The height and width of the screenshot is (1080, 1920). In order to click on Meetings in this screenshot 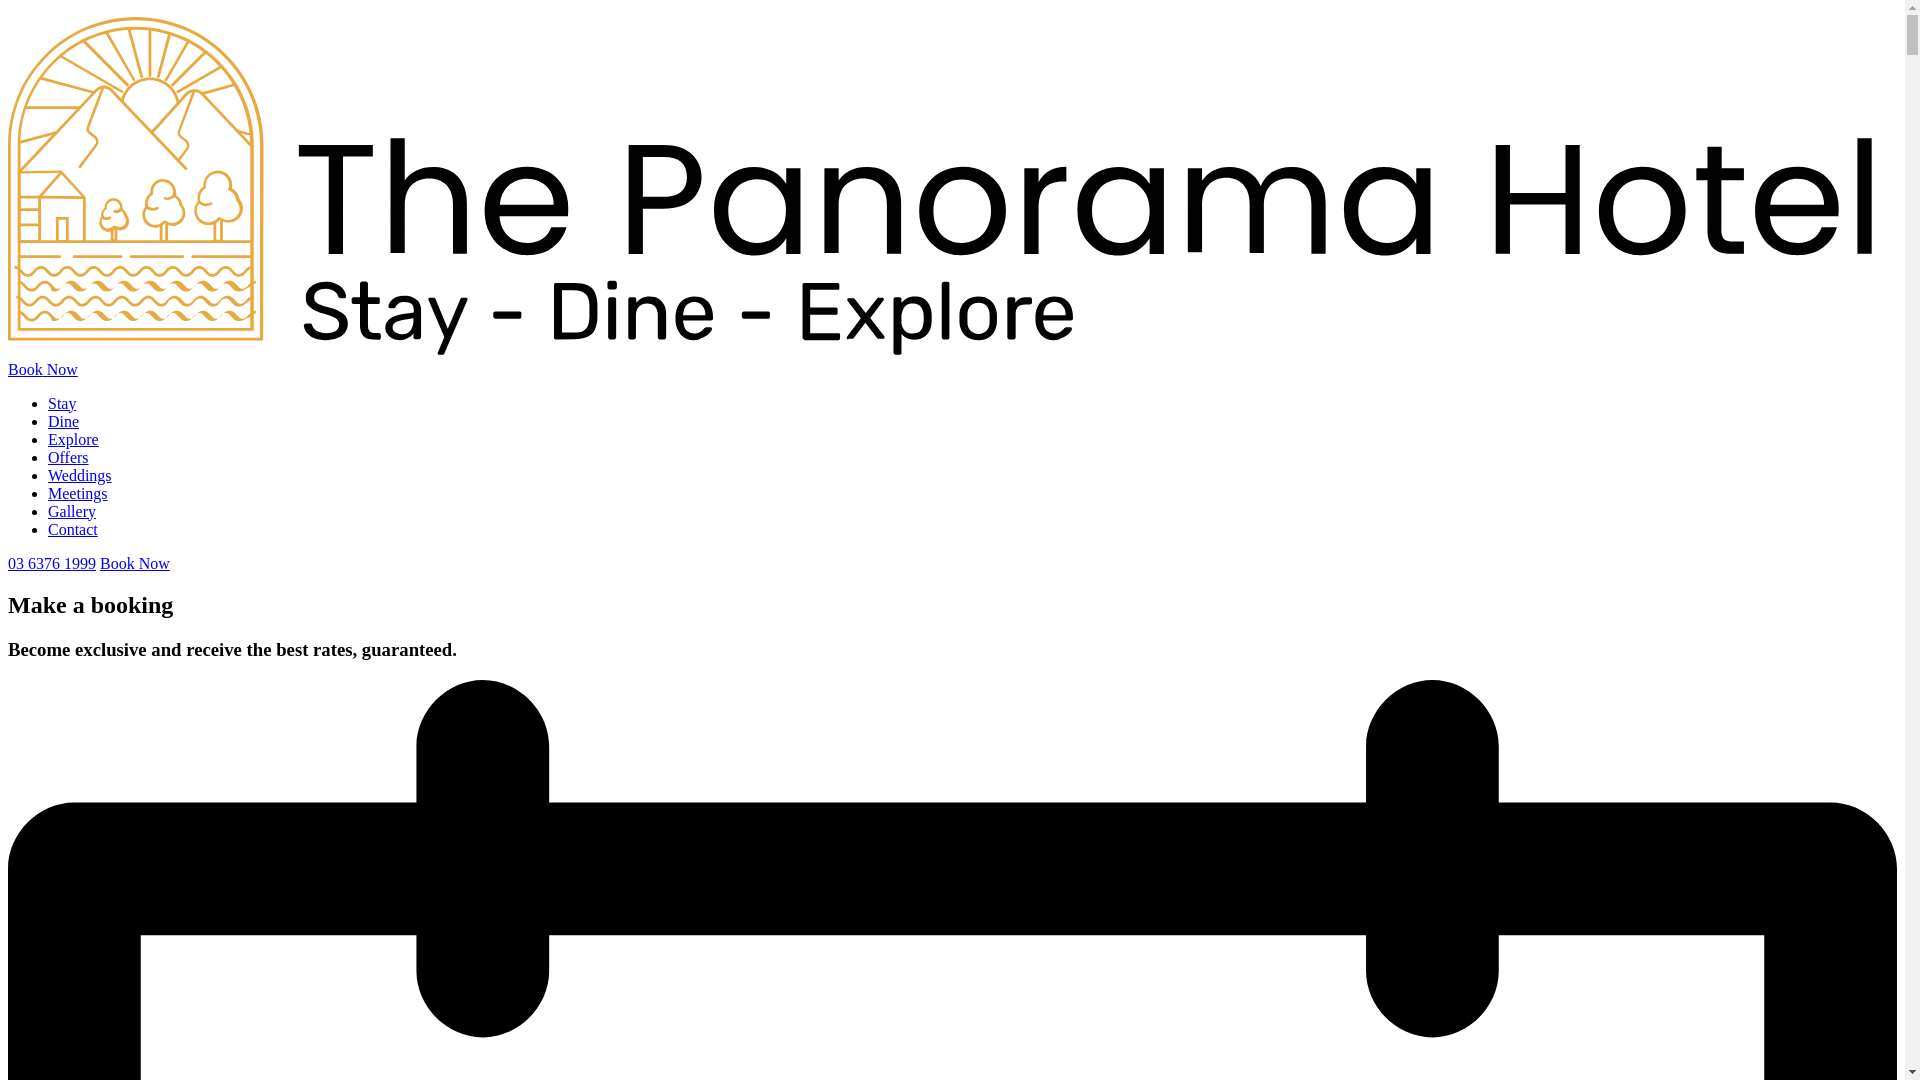, I will do `click(78, 492)`.